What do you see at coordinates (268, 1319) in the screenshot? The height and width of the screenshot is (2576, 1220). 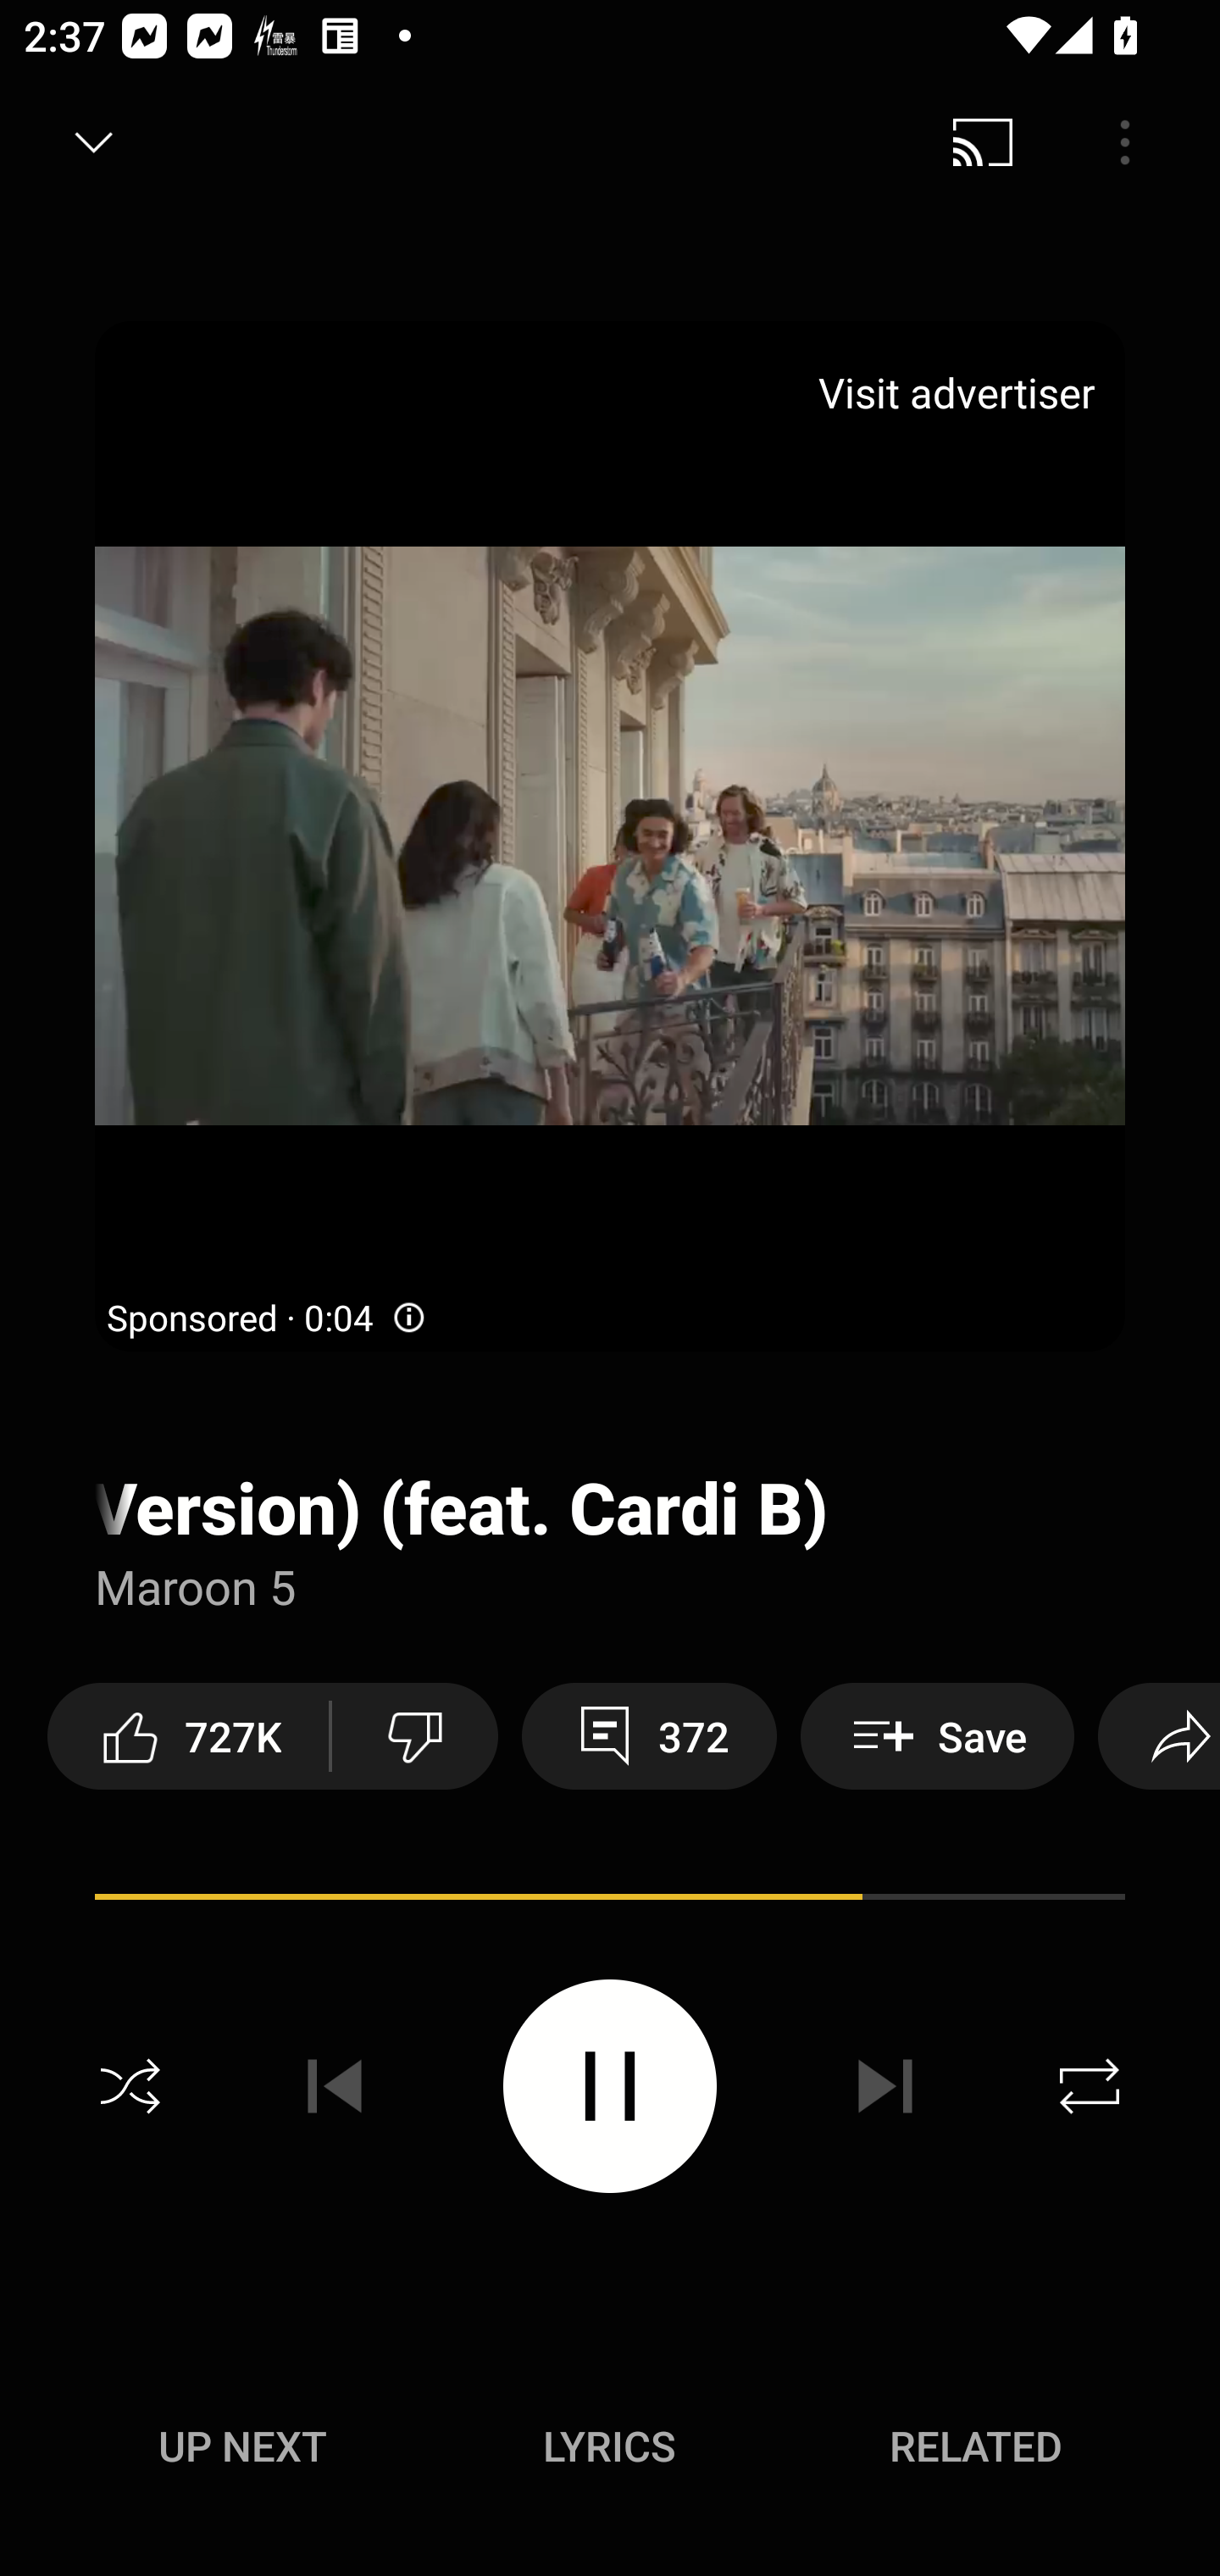 I see `Sponsored · 0:04` at bounding box center [268, 1319].